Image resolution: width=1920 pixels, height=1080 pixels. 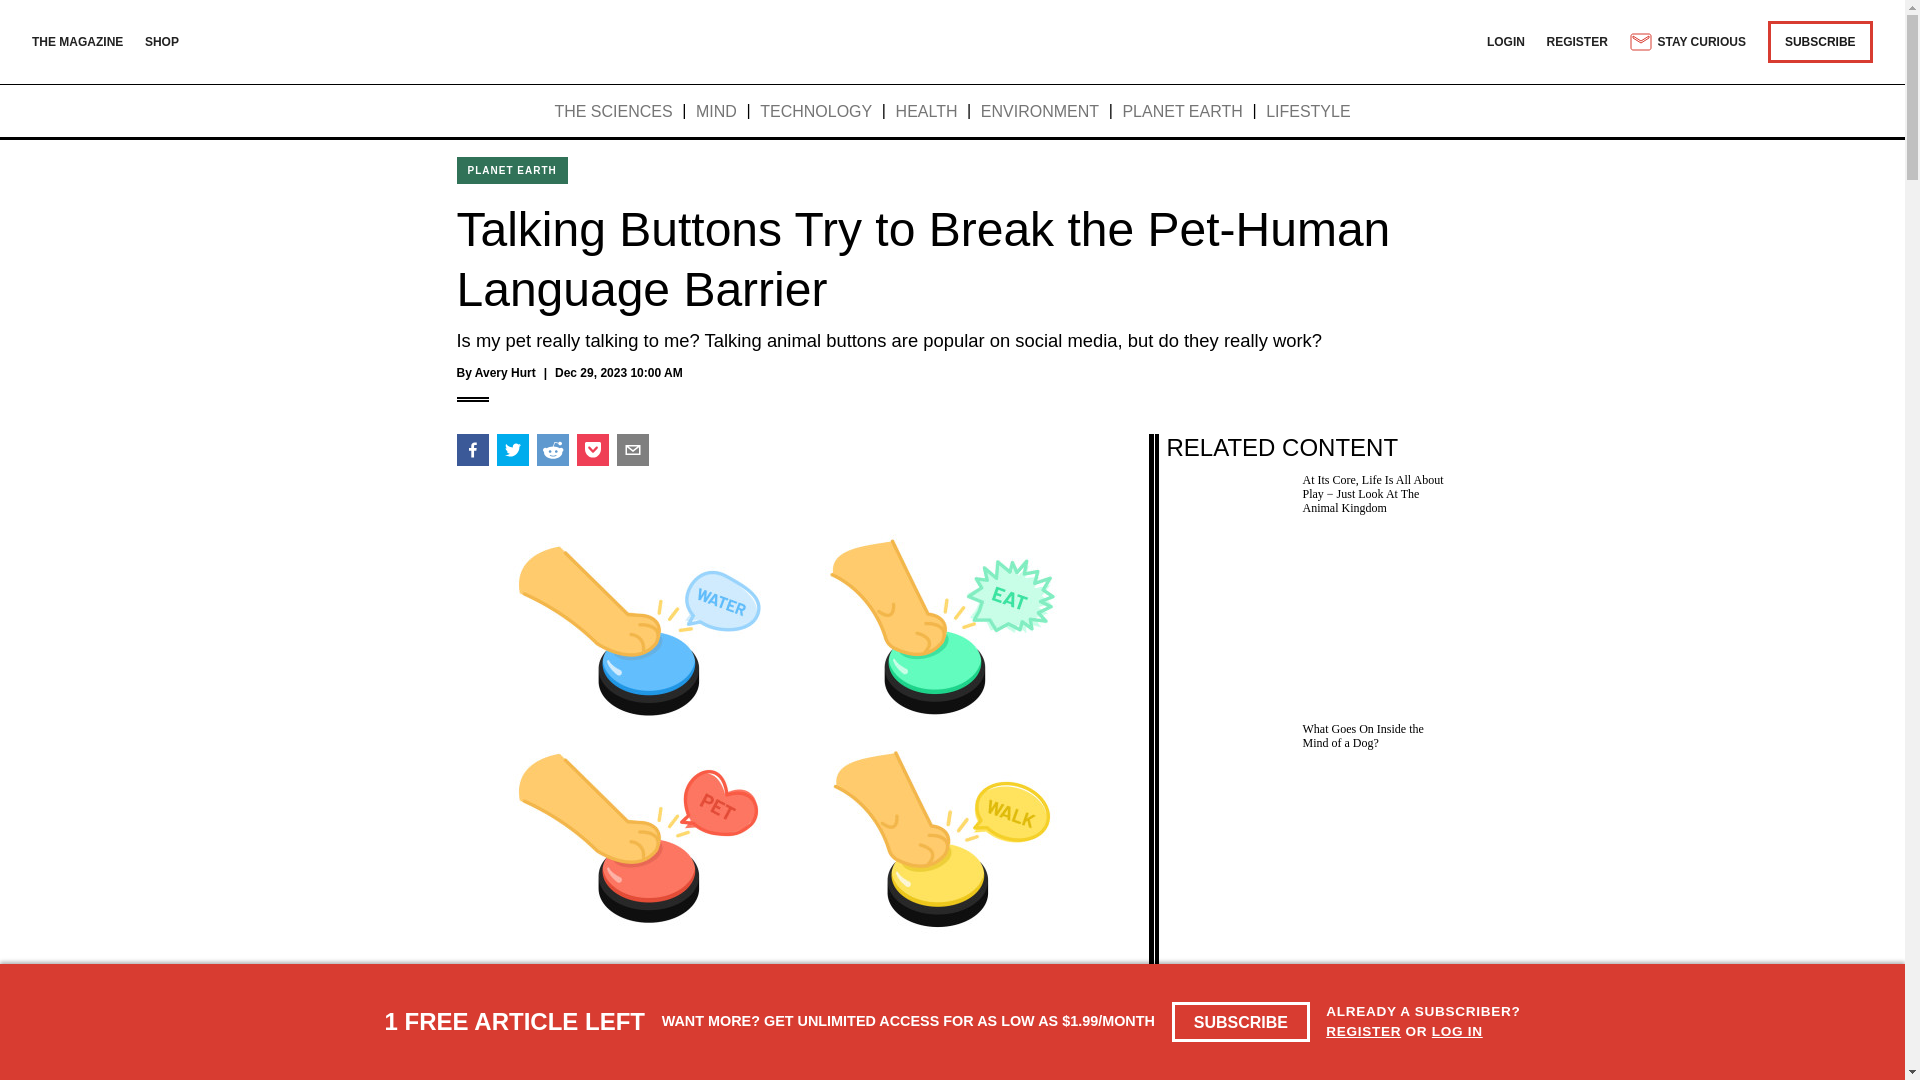 I want to click on SIGN UP, so click(x=1070, y=1050).